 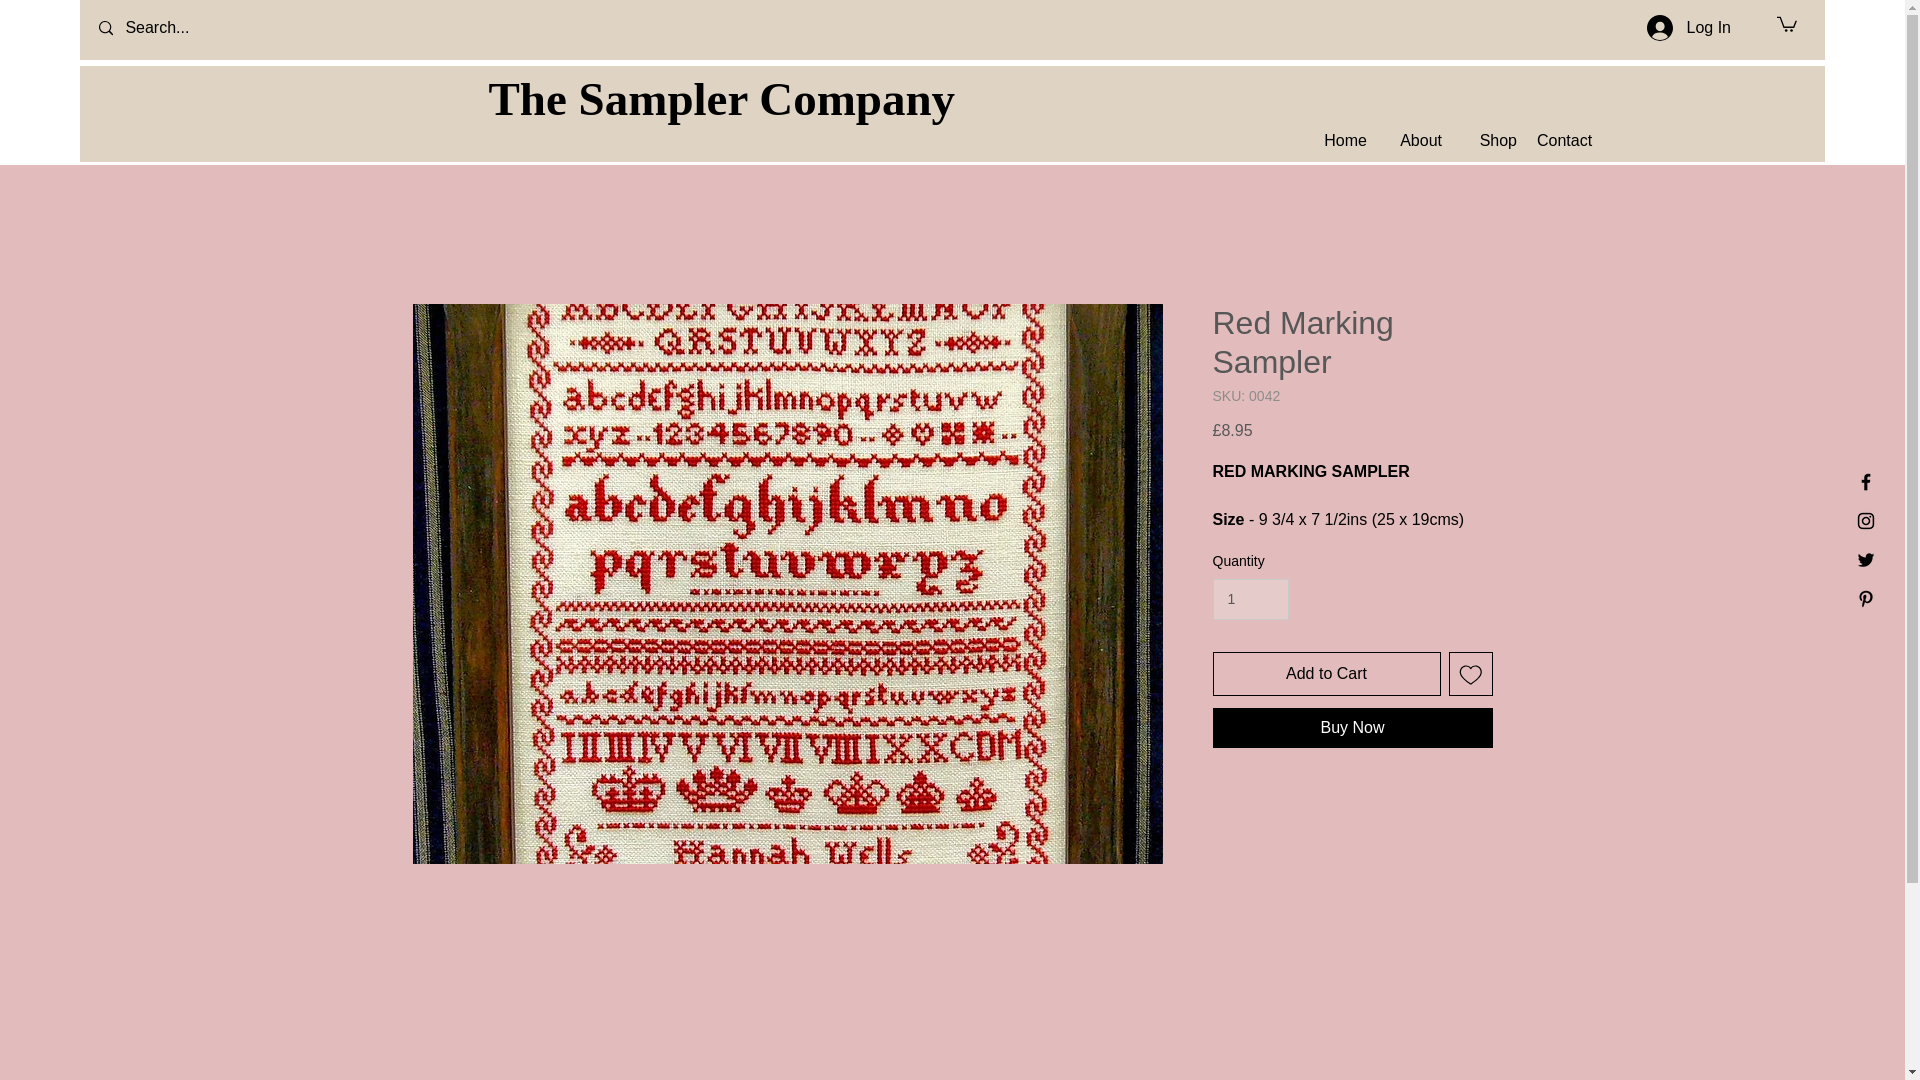 I want to click on Contact, so click(x=1564, y=140).